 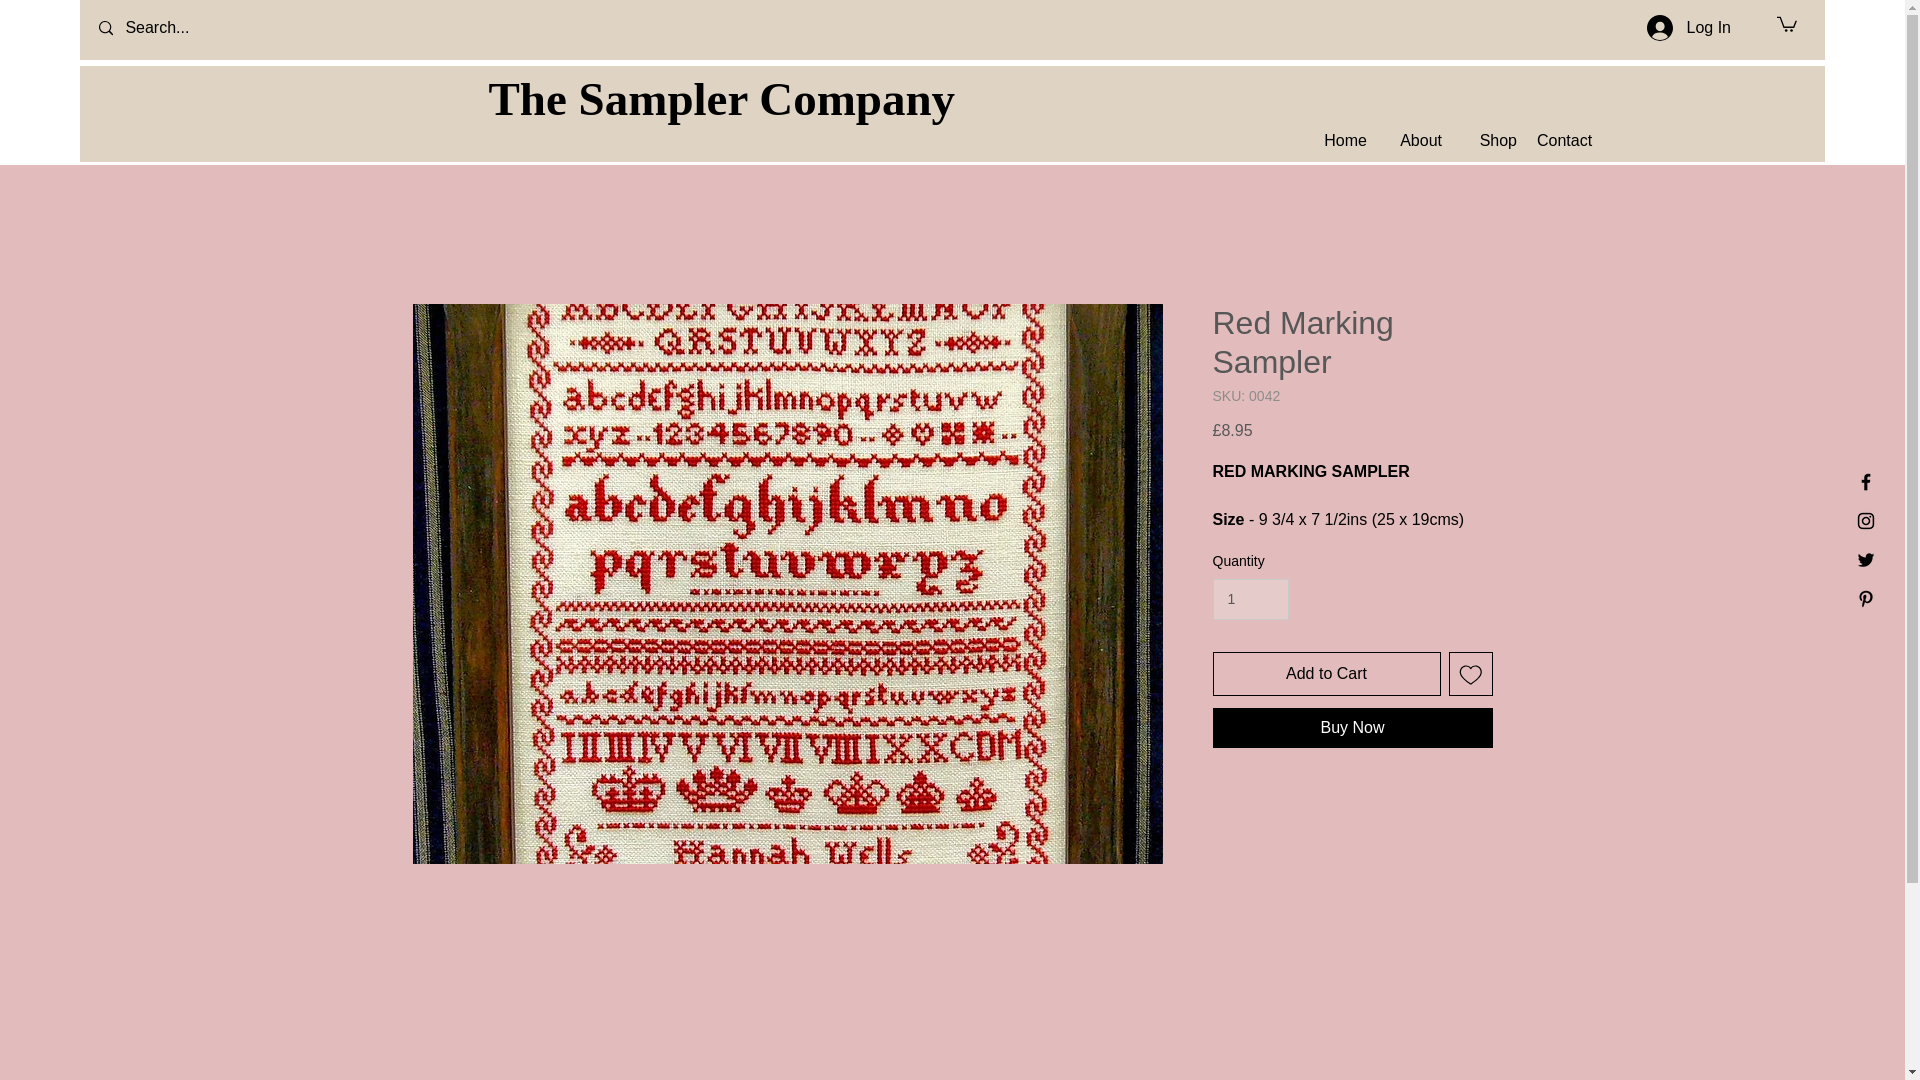 I want to click on Contact, so click(x=1564, y=140).